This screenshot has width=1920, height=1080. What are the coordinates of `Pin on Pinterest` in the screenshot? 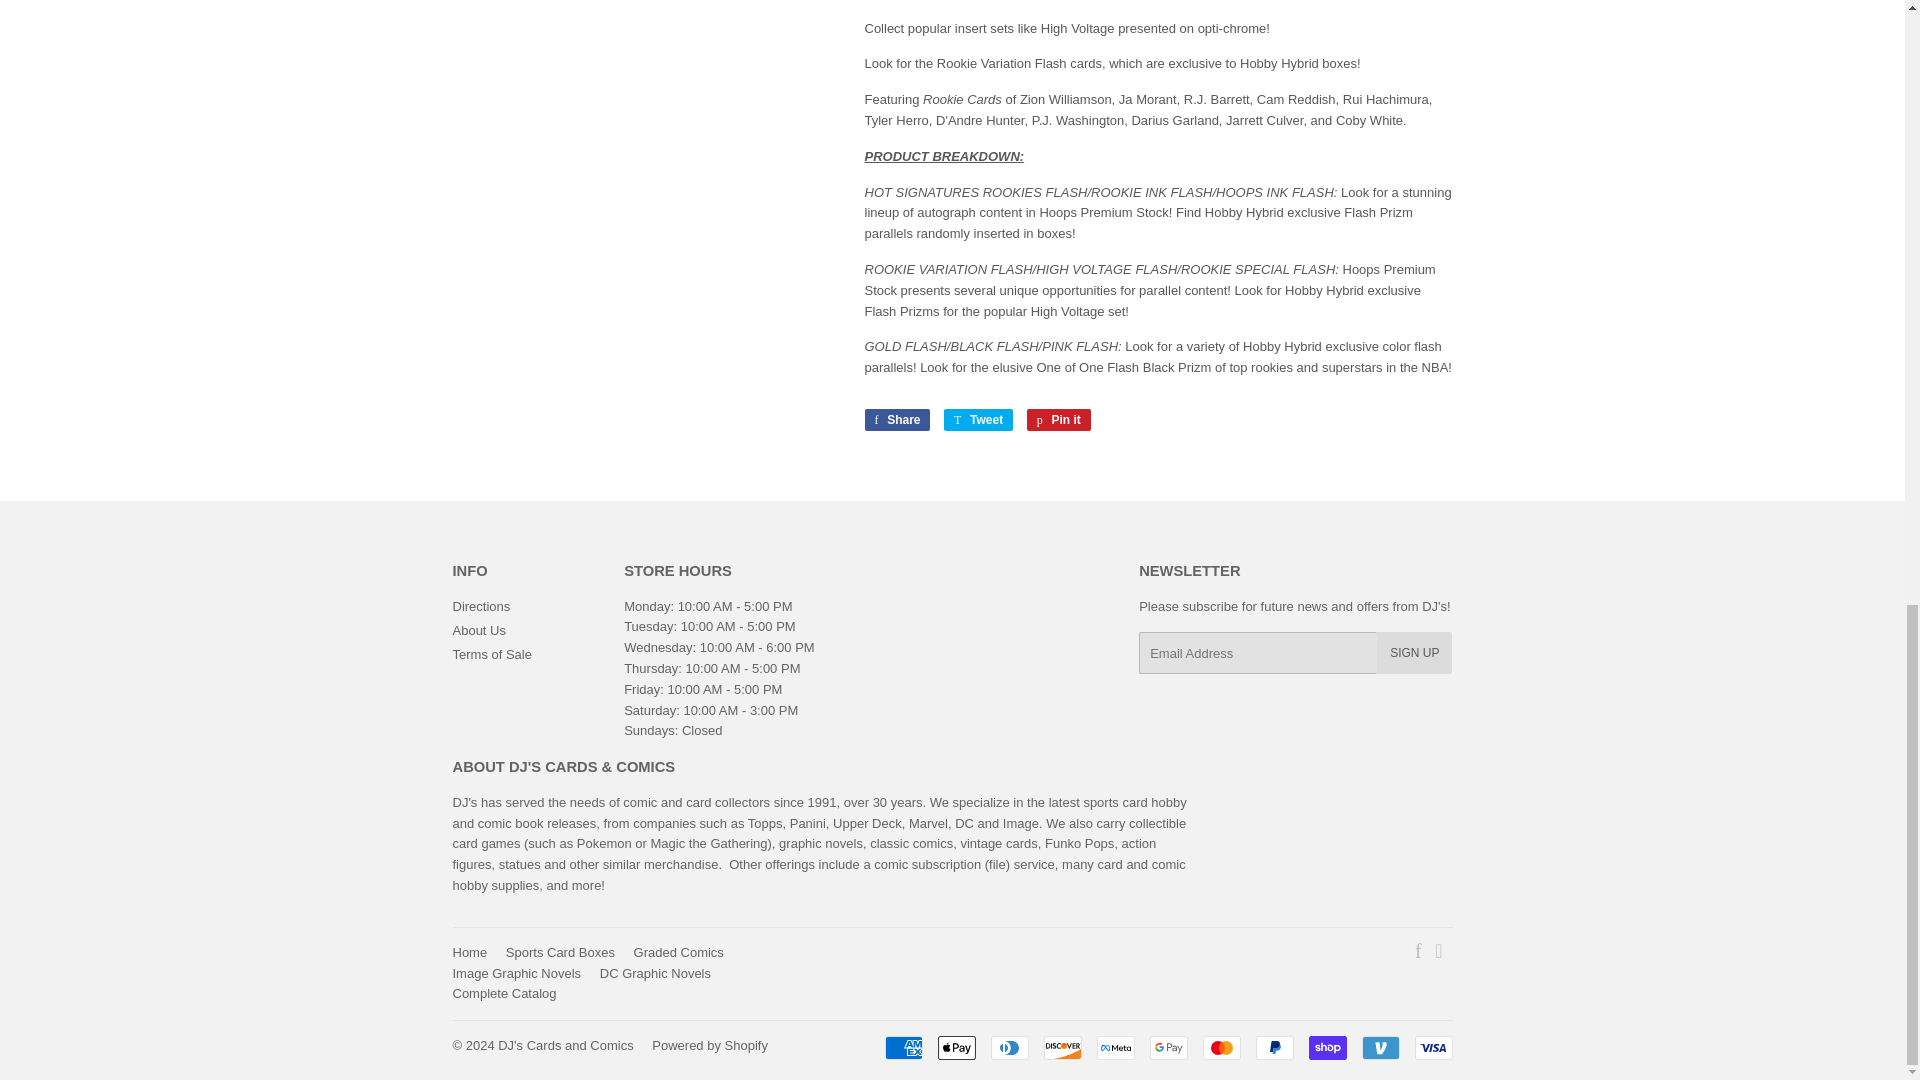 It's located at (896, 420).